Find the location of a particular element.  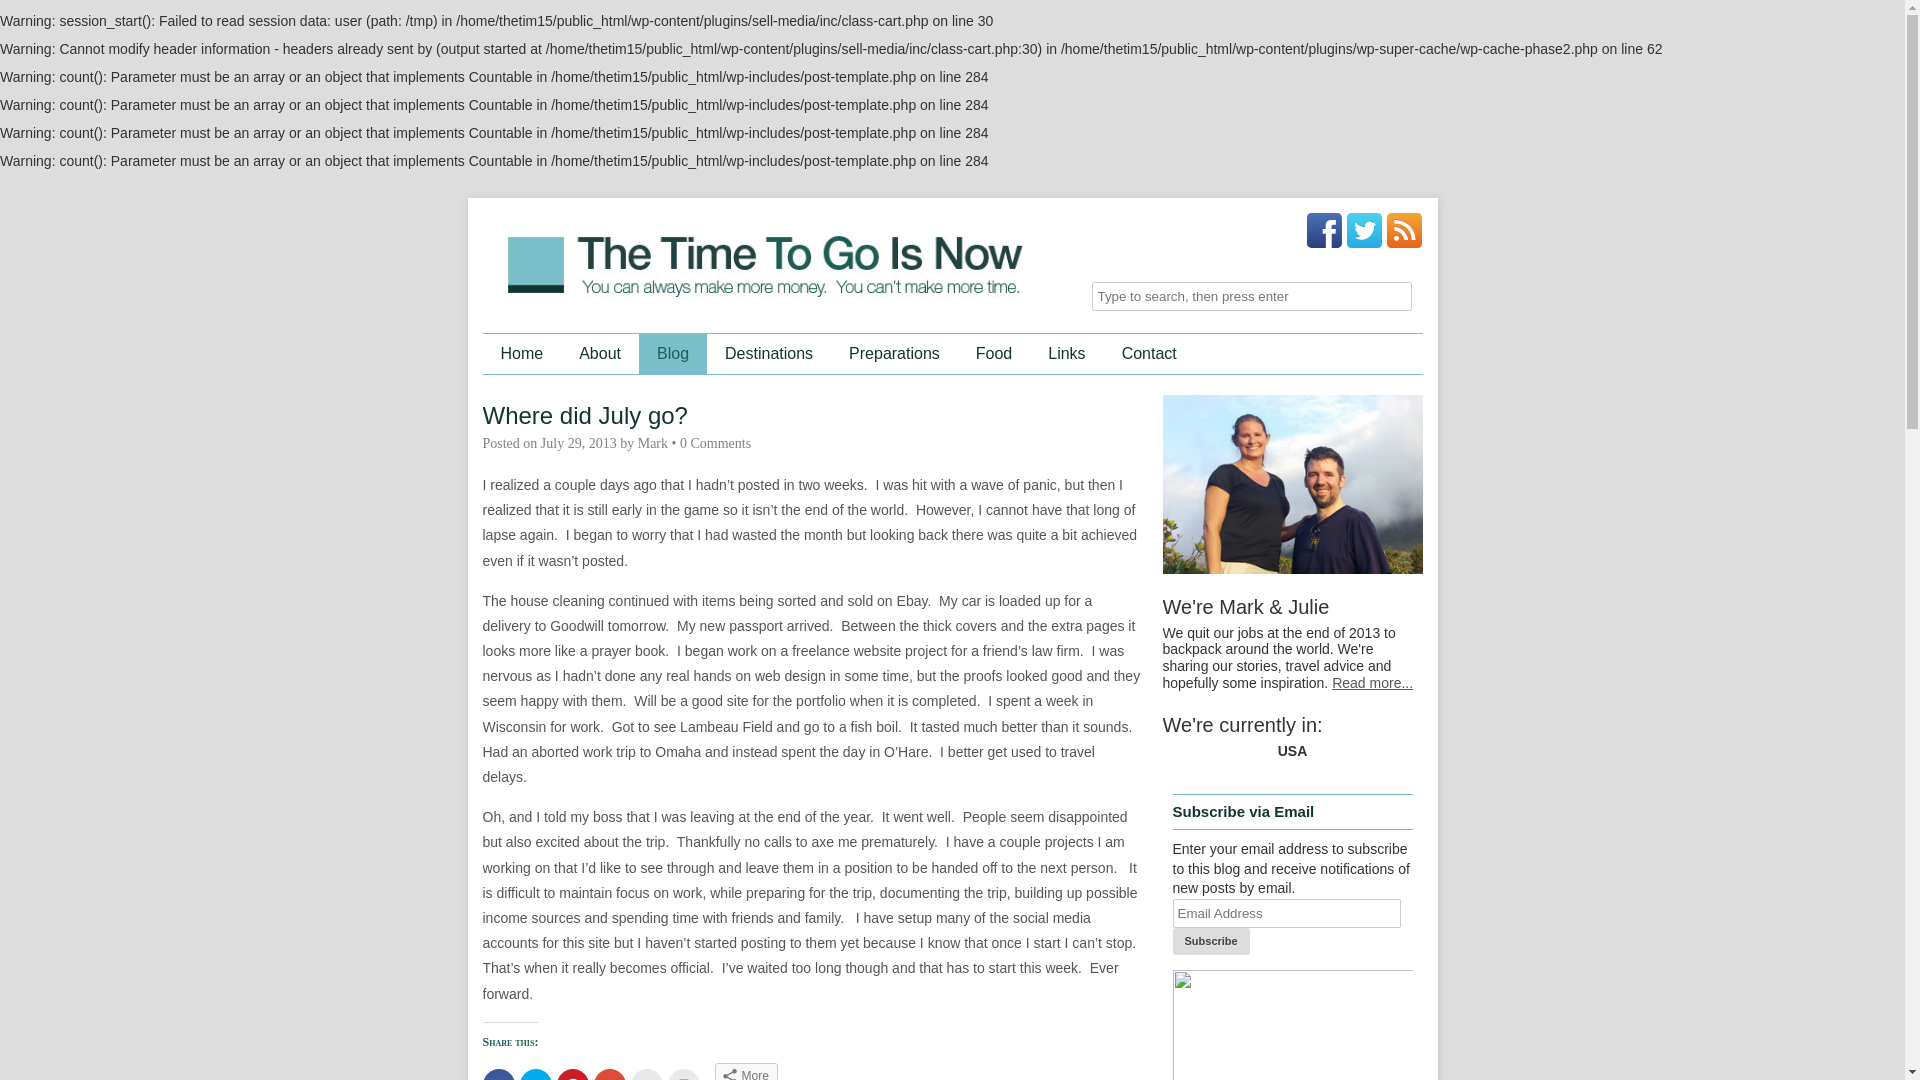

Search is located at coordinates (30, 14).